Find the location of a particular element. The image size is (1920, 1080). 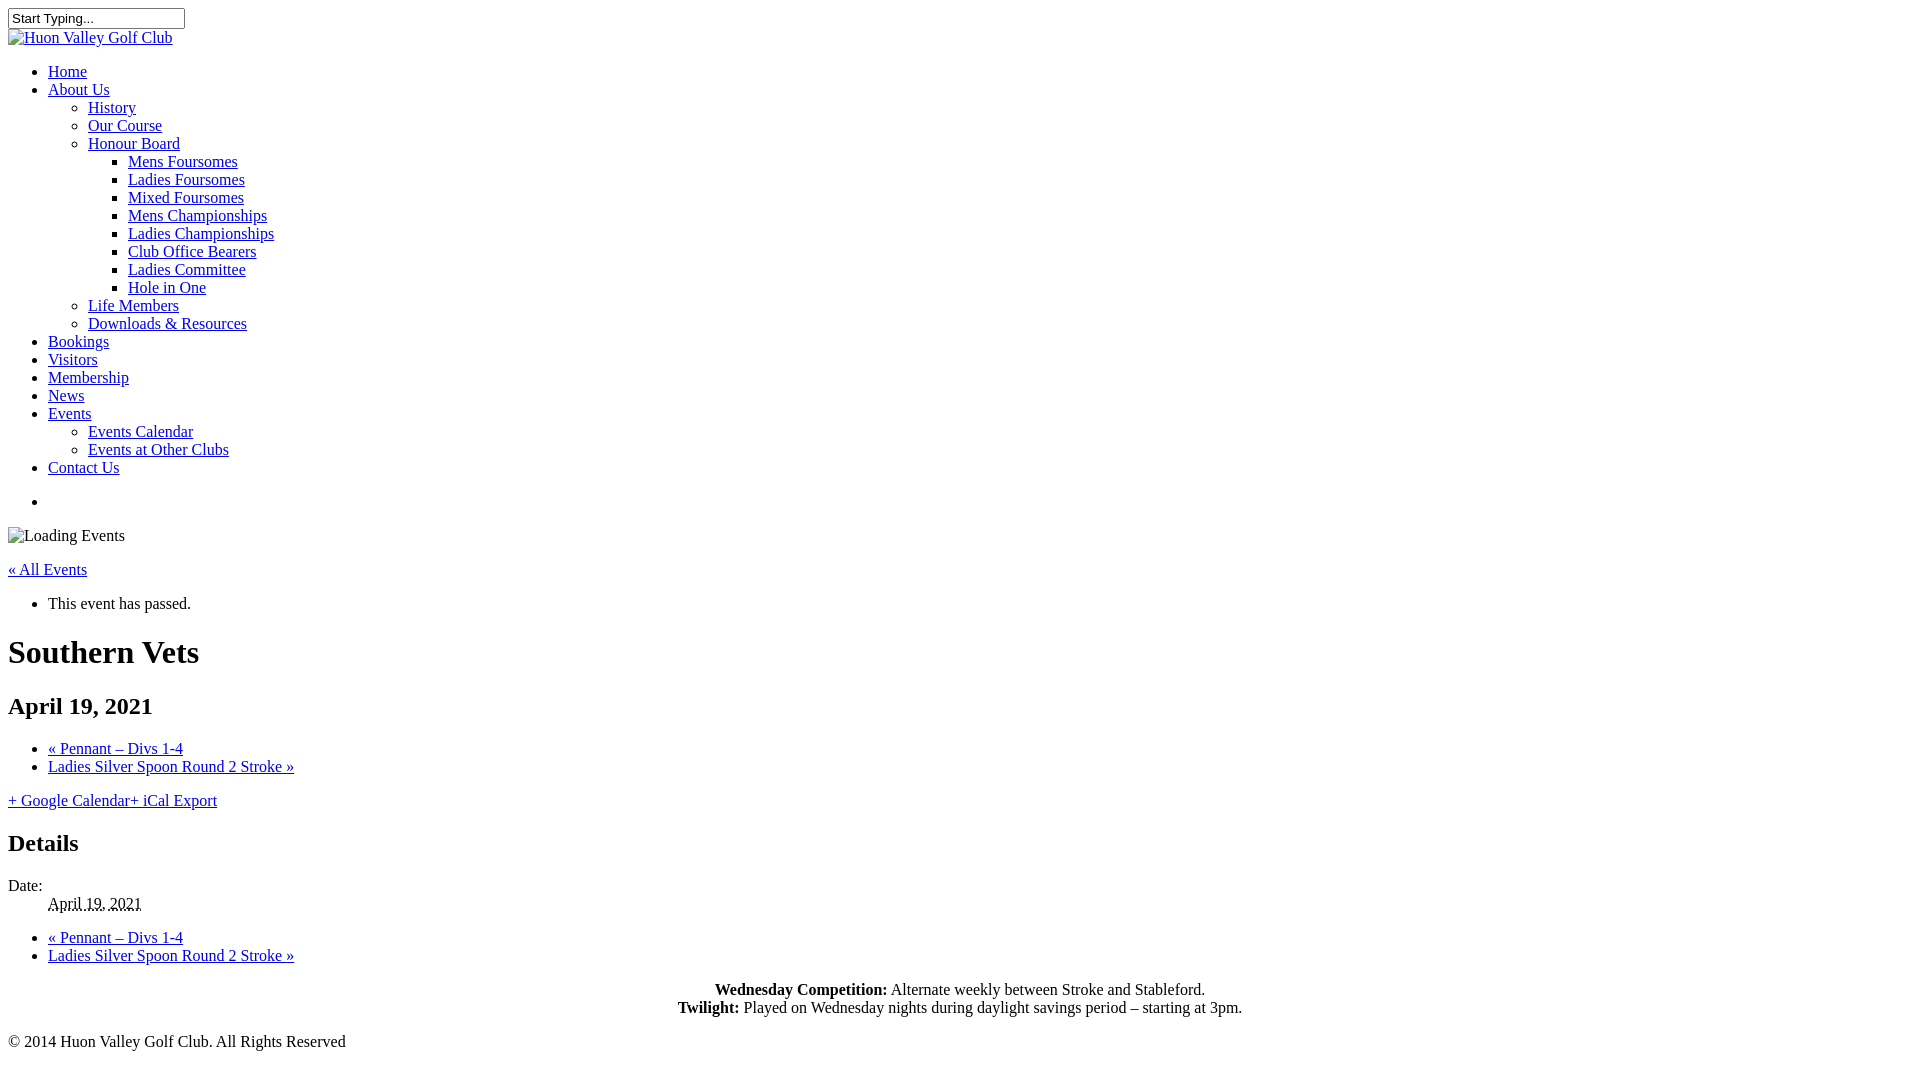

Visitors is located at coordinates (73, 360).